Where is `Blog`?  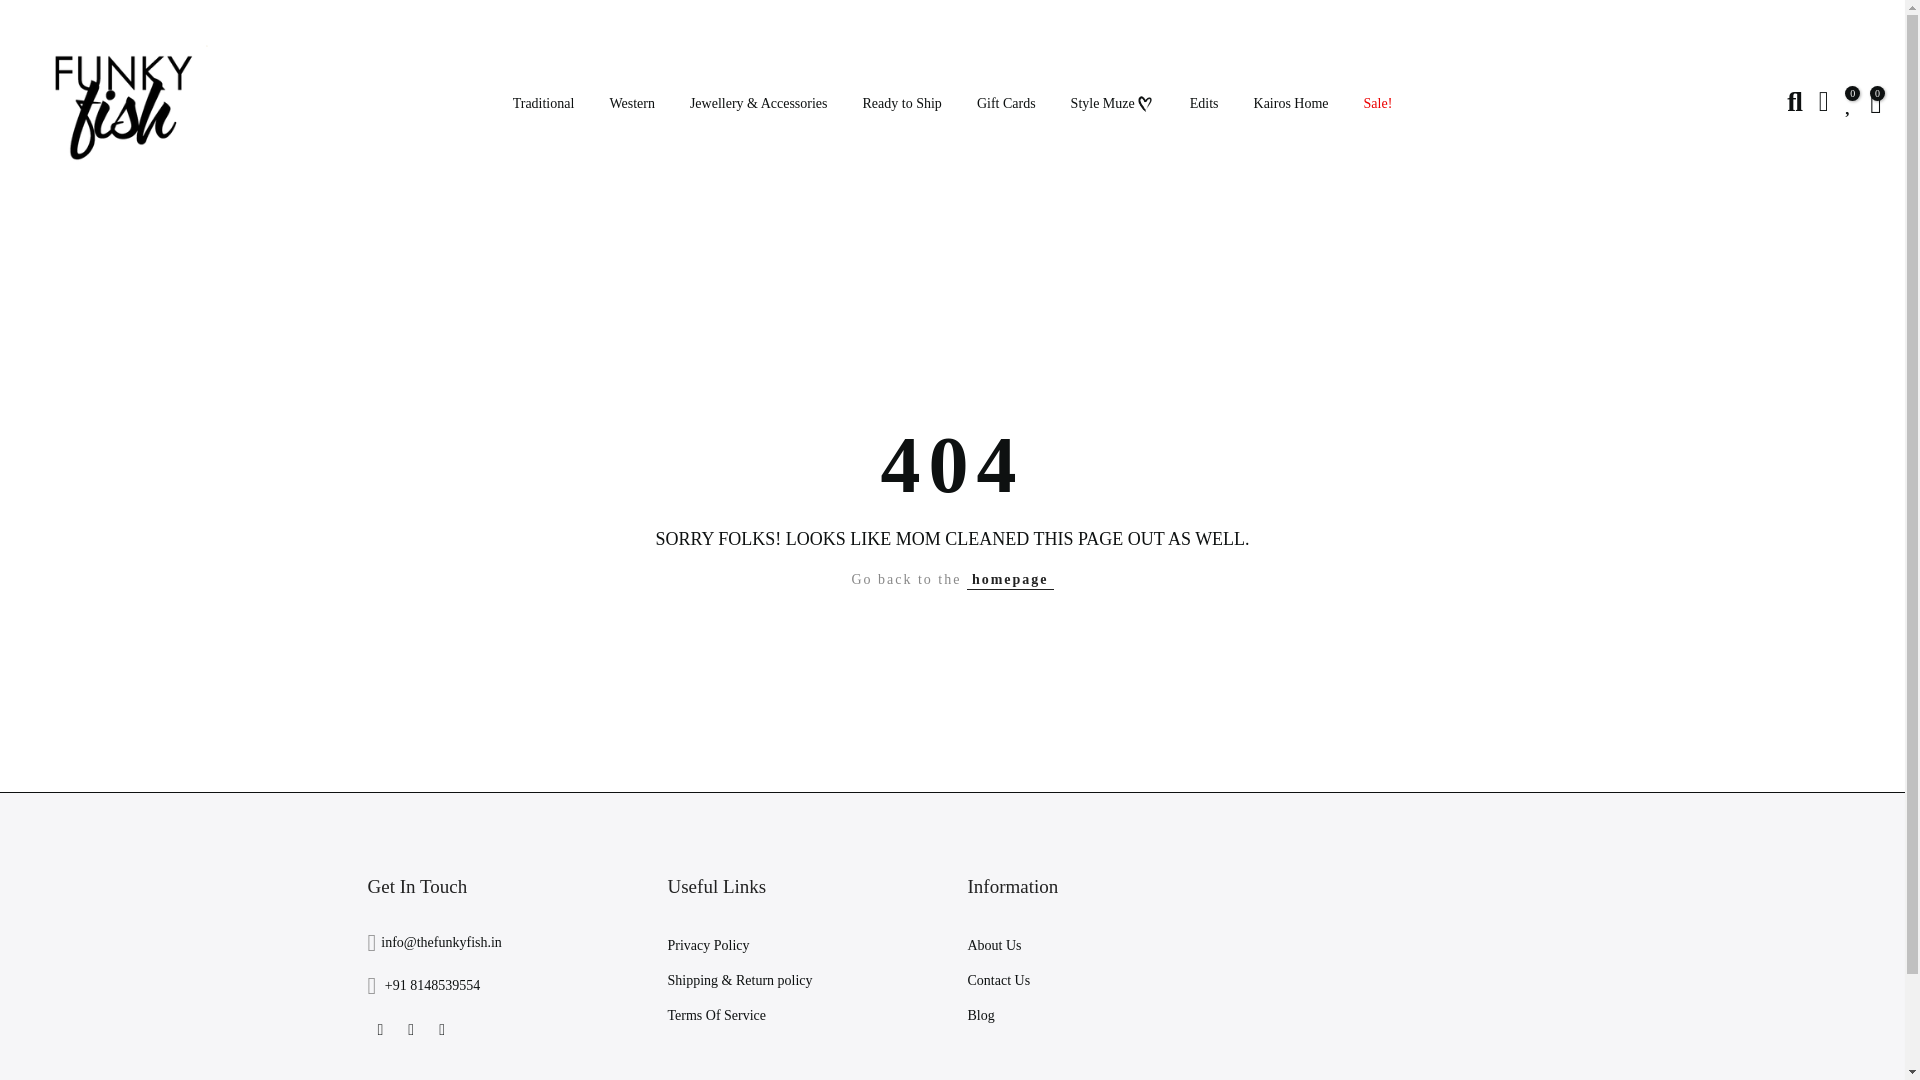
Blog is located at coordinates (980, 1014).